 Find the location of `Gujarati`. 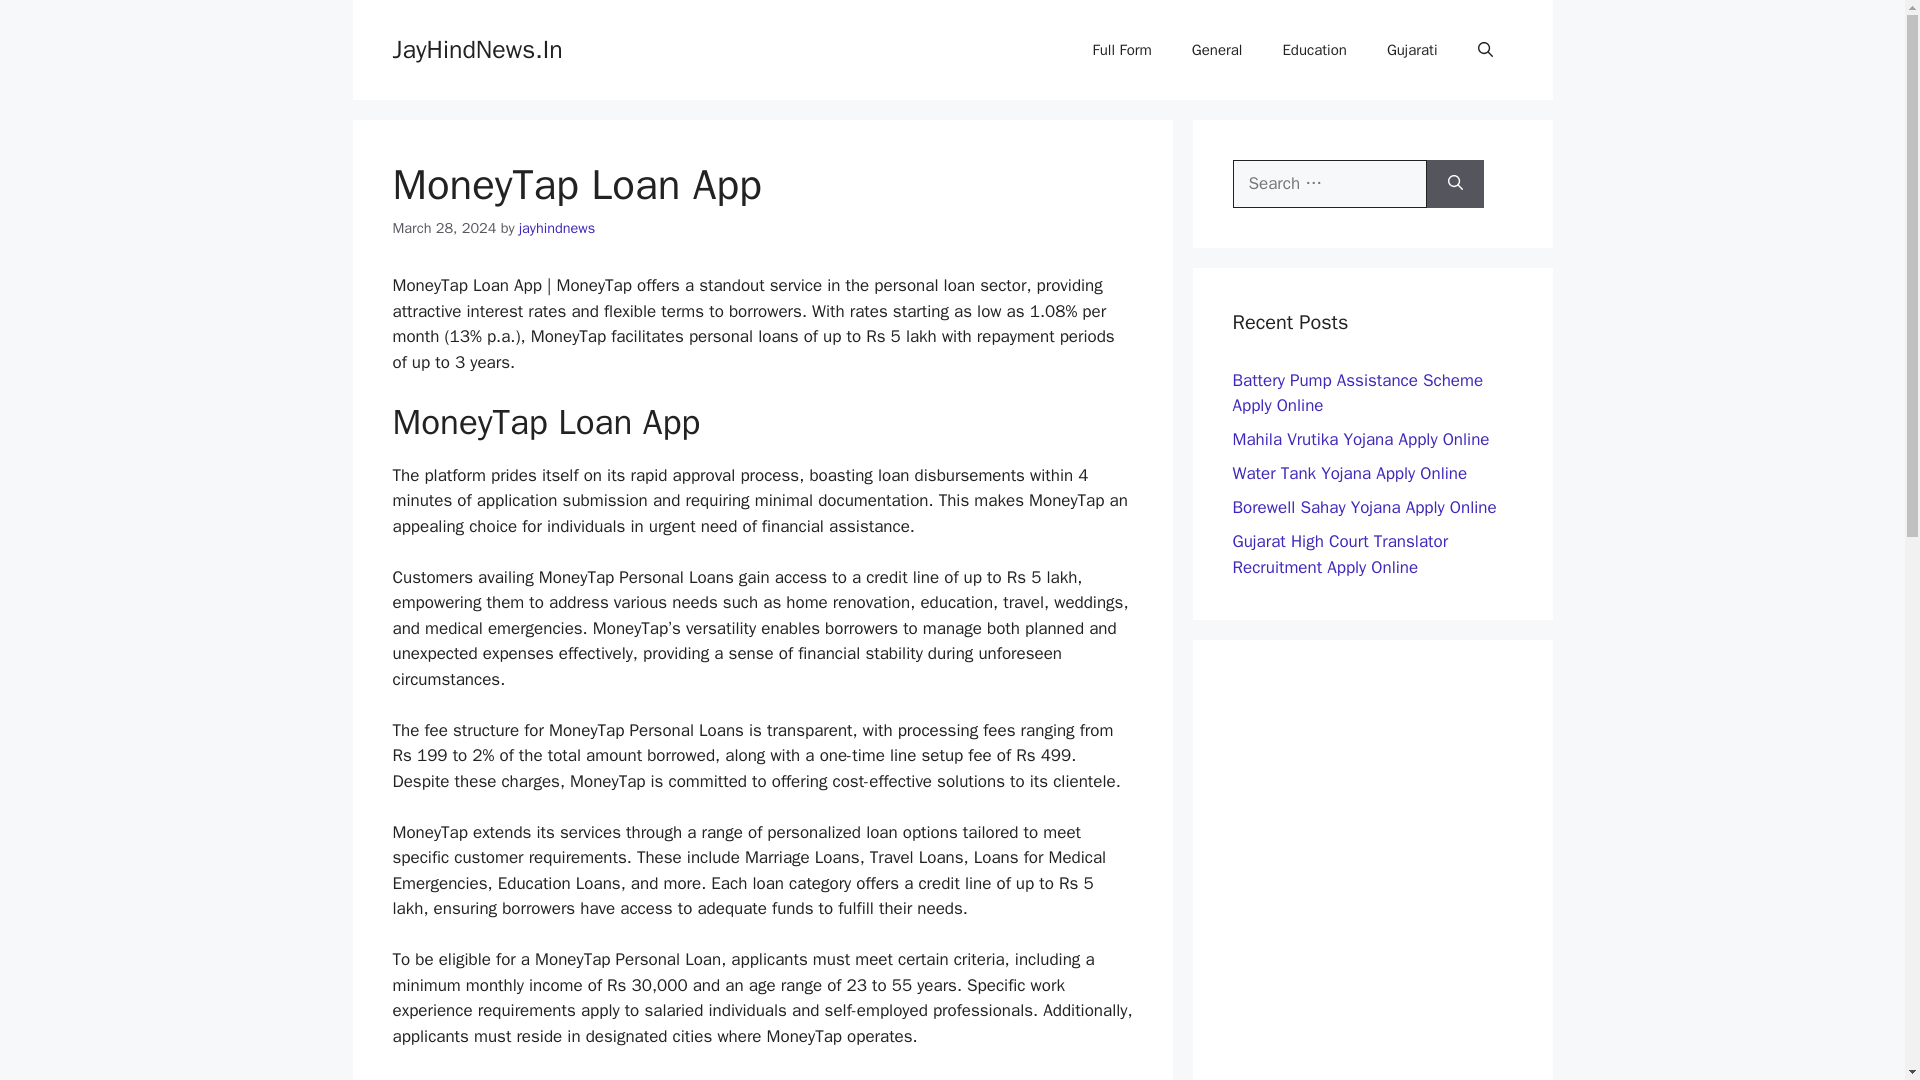

Gujarati is located at coordinates (1412, 50).